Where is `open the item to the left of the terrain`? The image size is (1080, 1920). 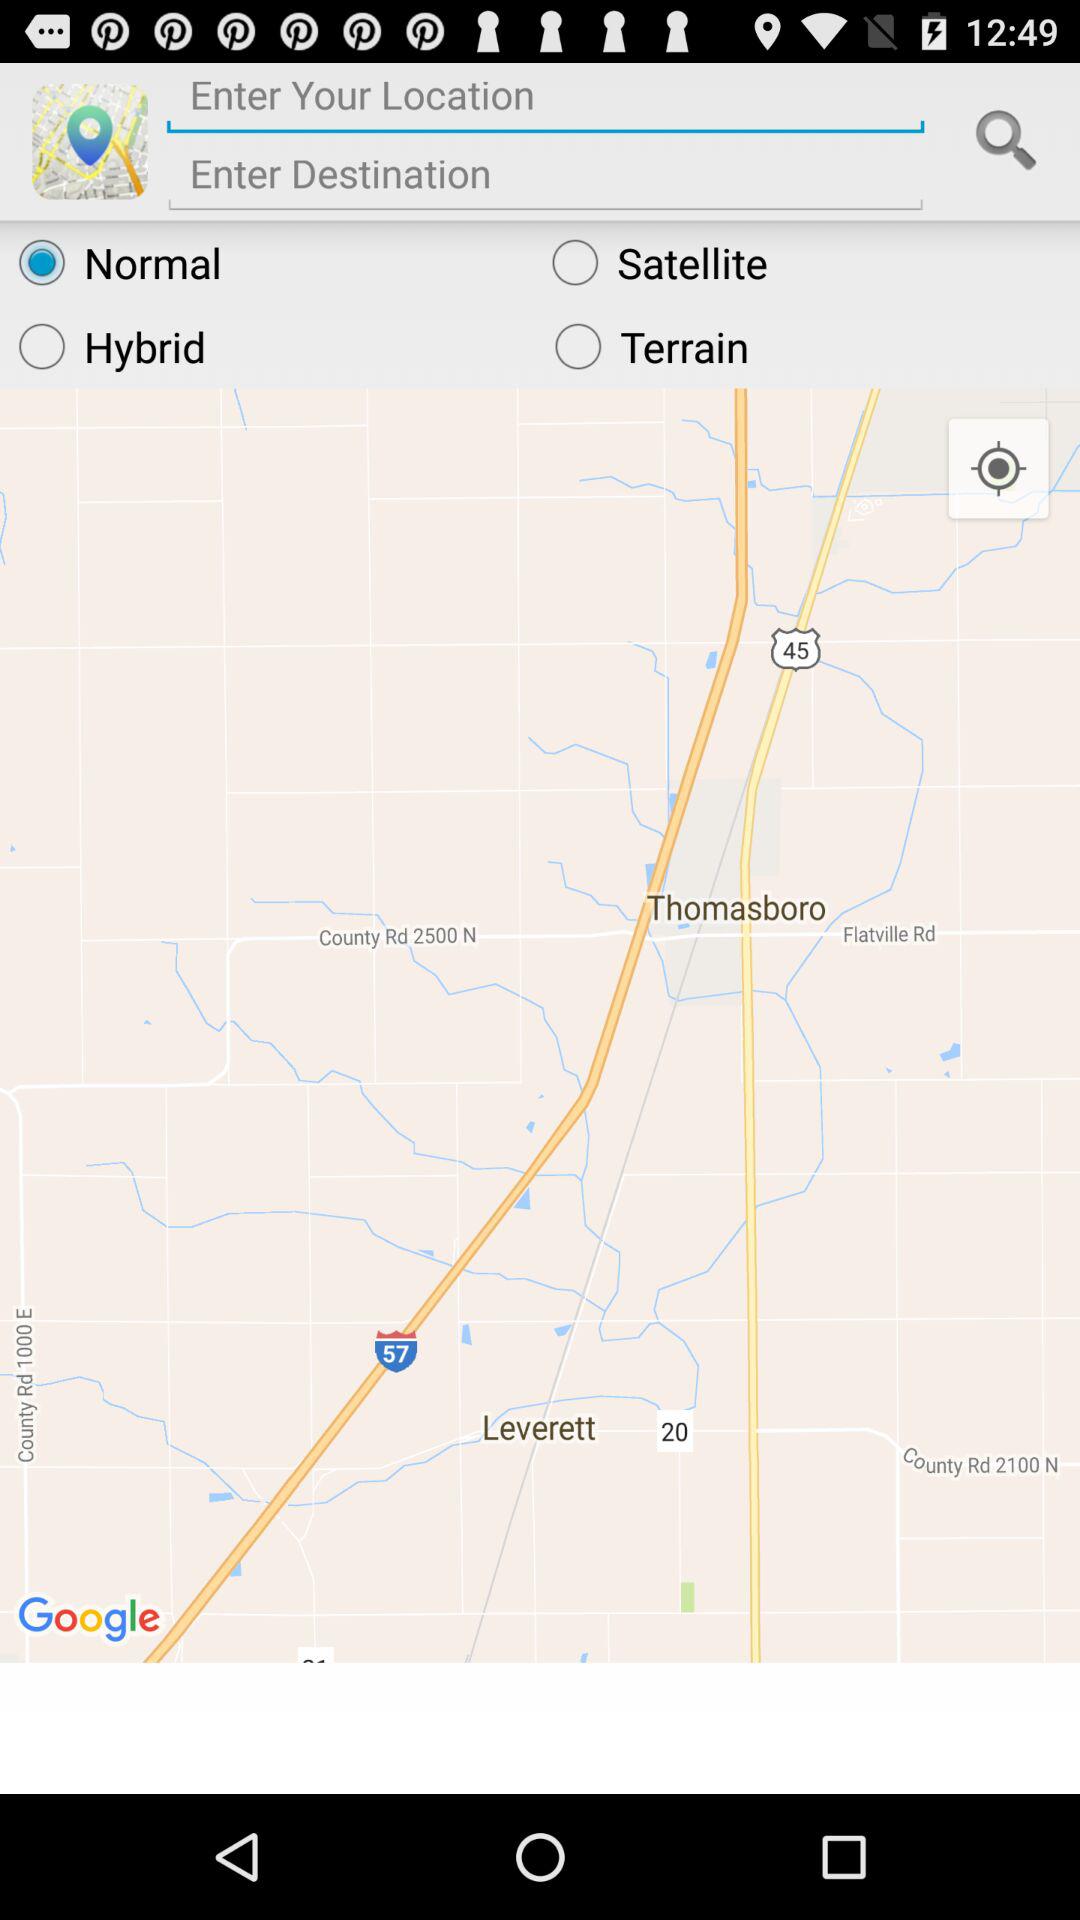 open the item to the left of the terrain is located at coordinates (268, 346).